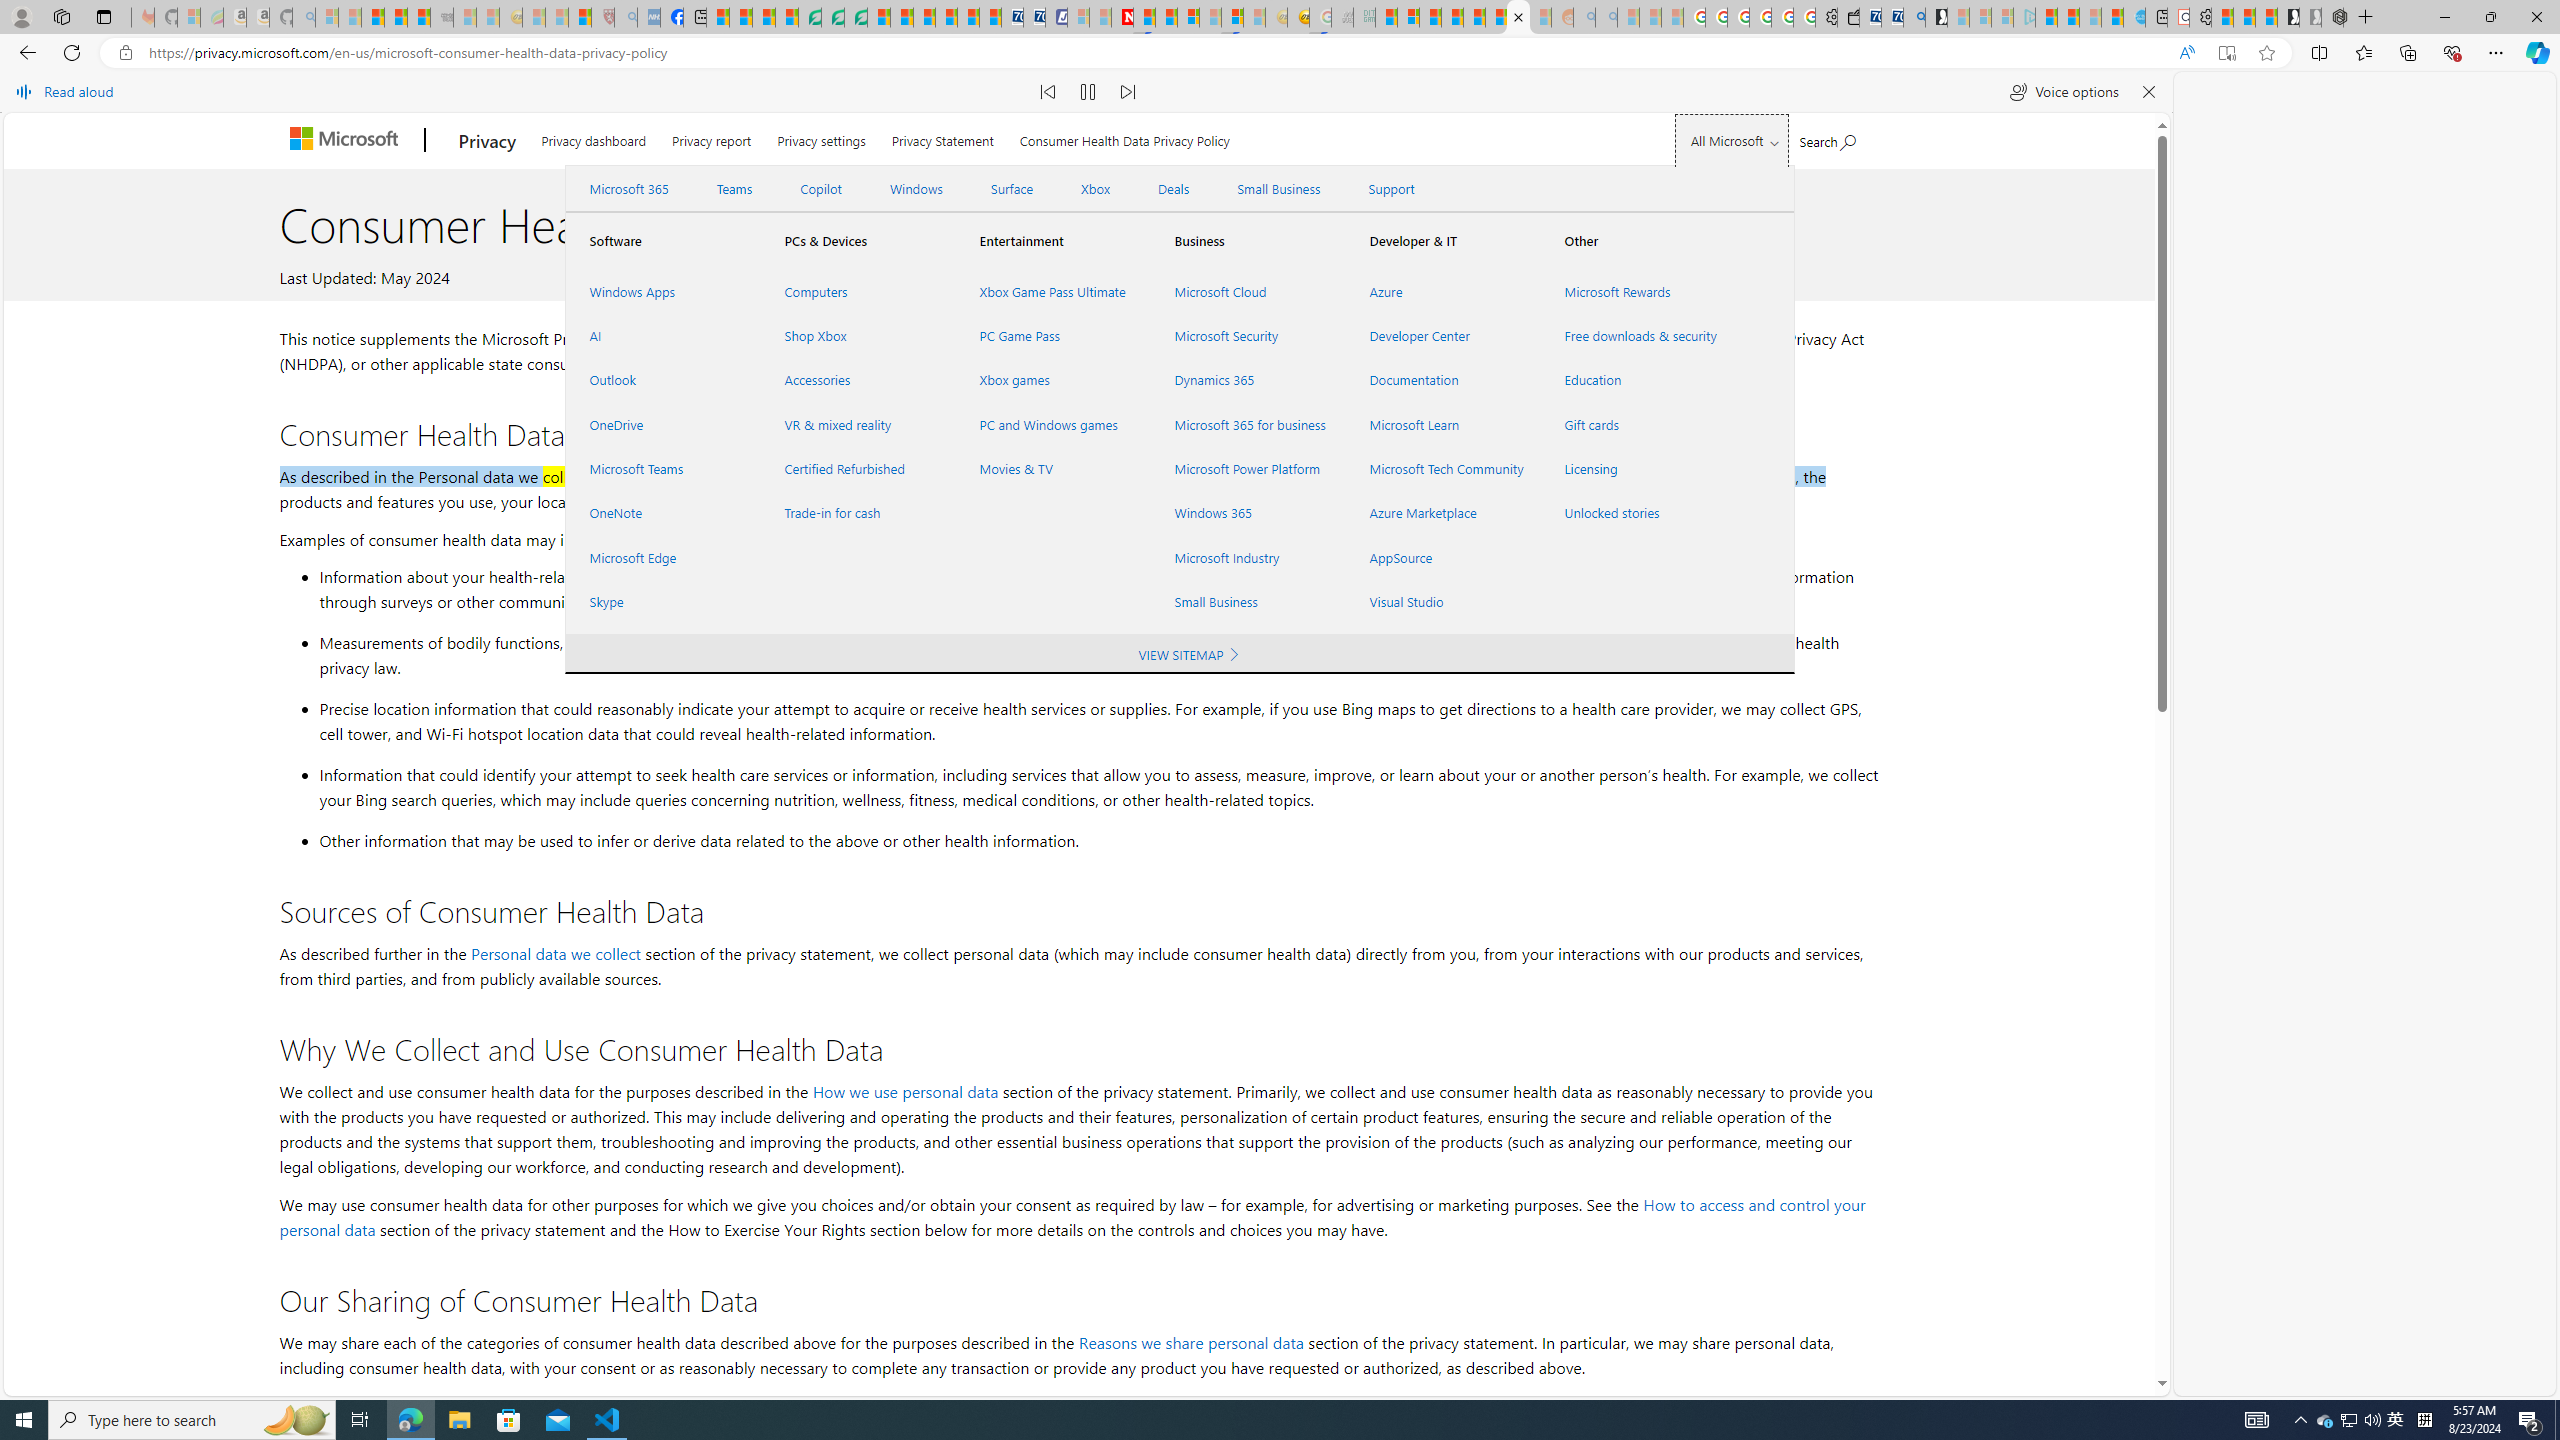 This screenshot has width=2560, height=1440. What do you see at coordinates (374, 17) in the screenshot?
I see `The Weather Channel - MSN` at bounding box center [374, 17].